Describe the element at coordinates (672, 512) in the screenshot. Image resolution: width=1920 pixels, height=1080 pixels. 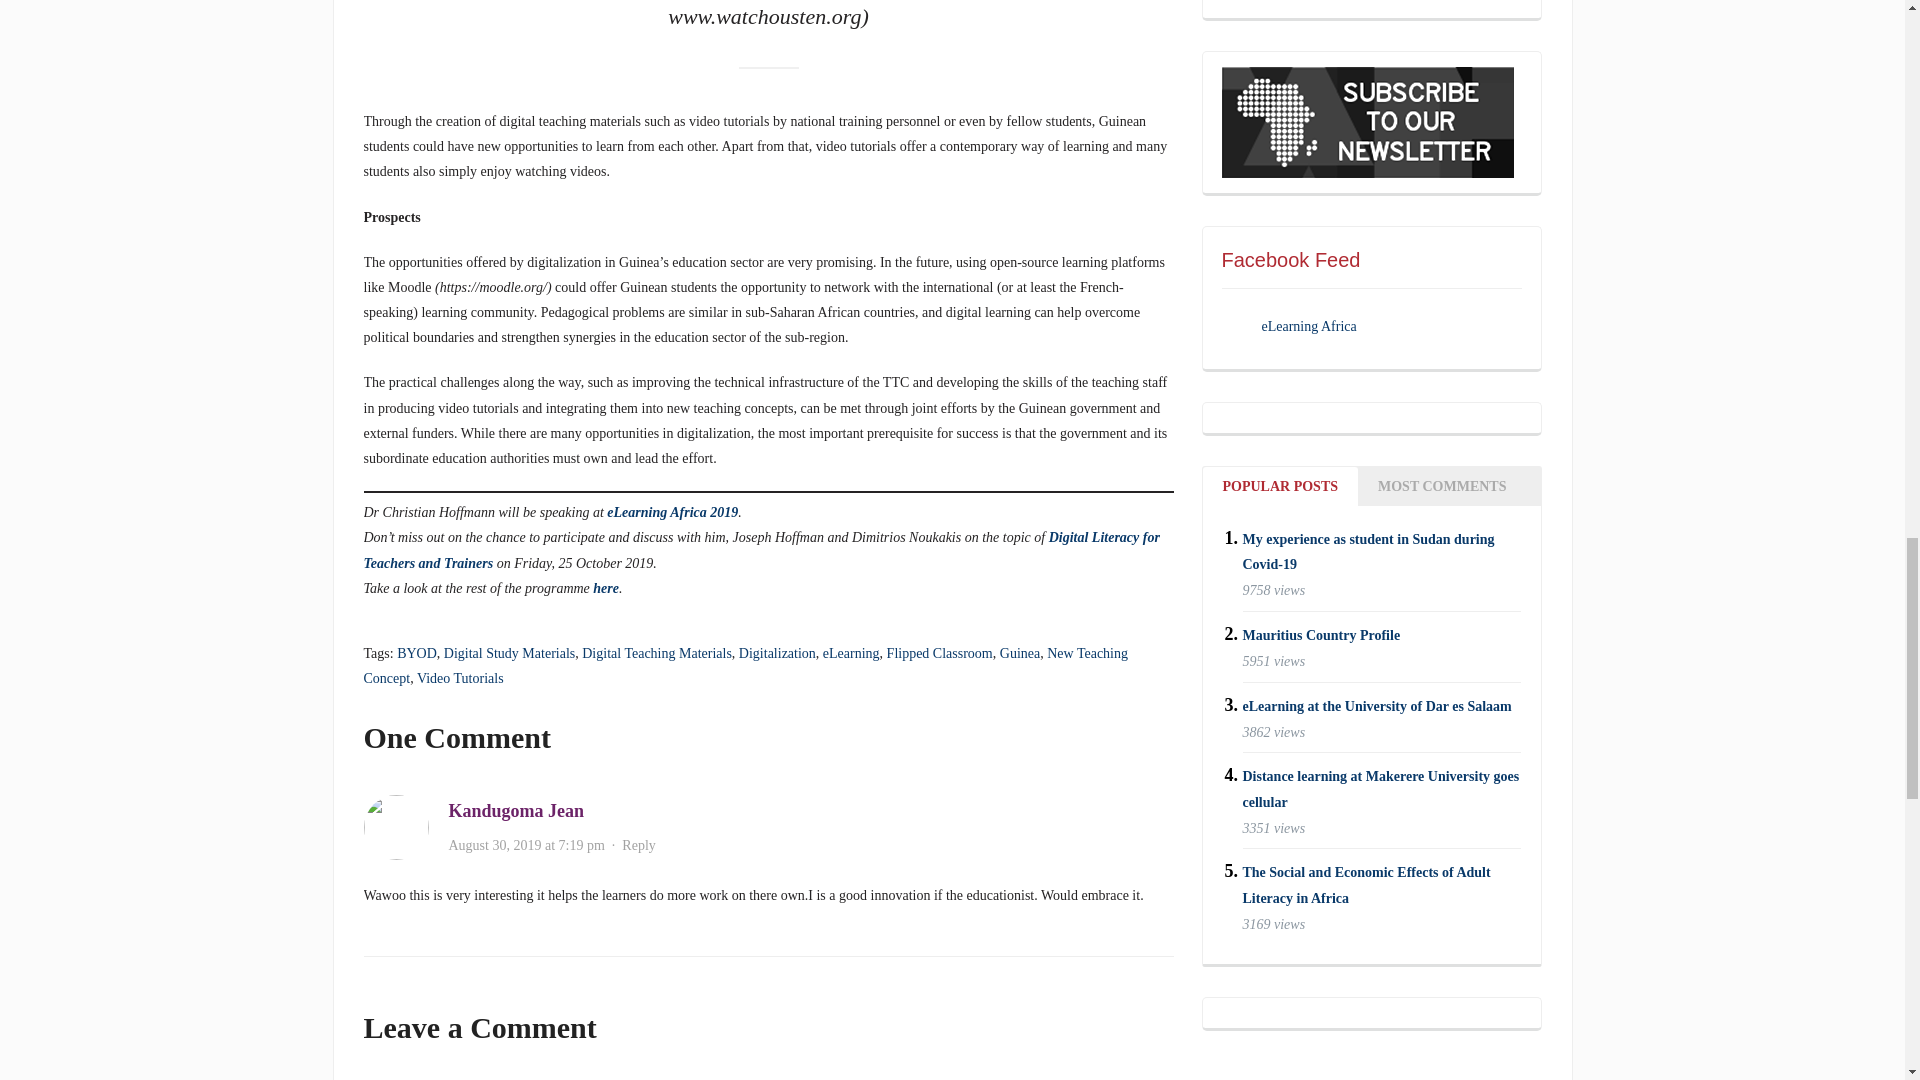
I see `eLearning Africa 2019` at that location.